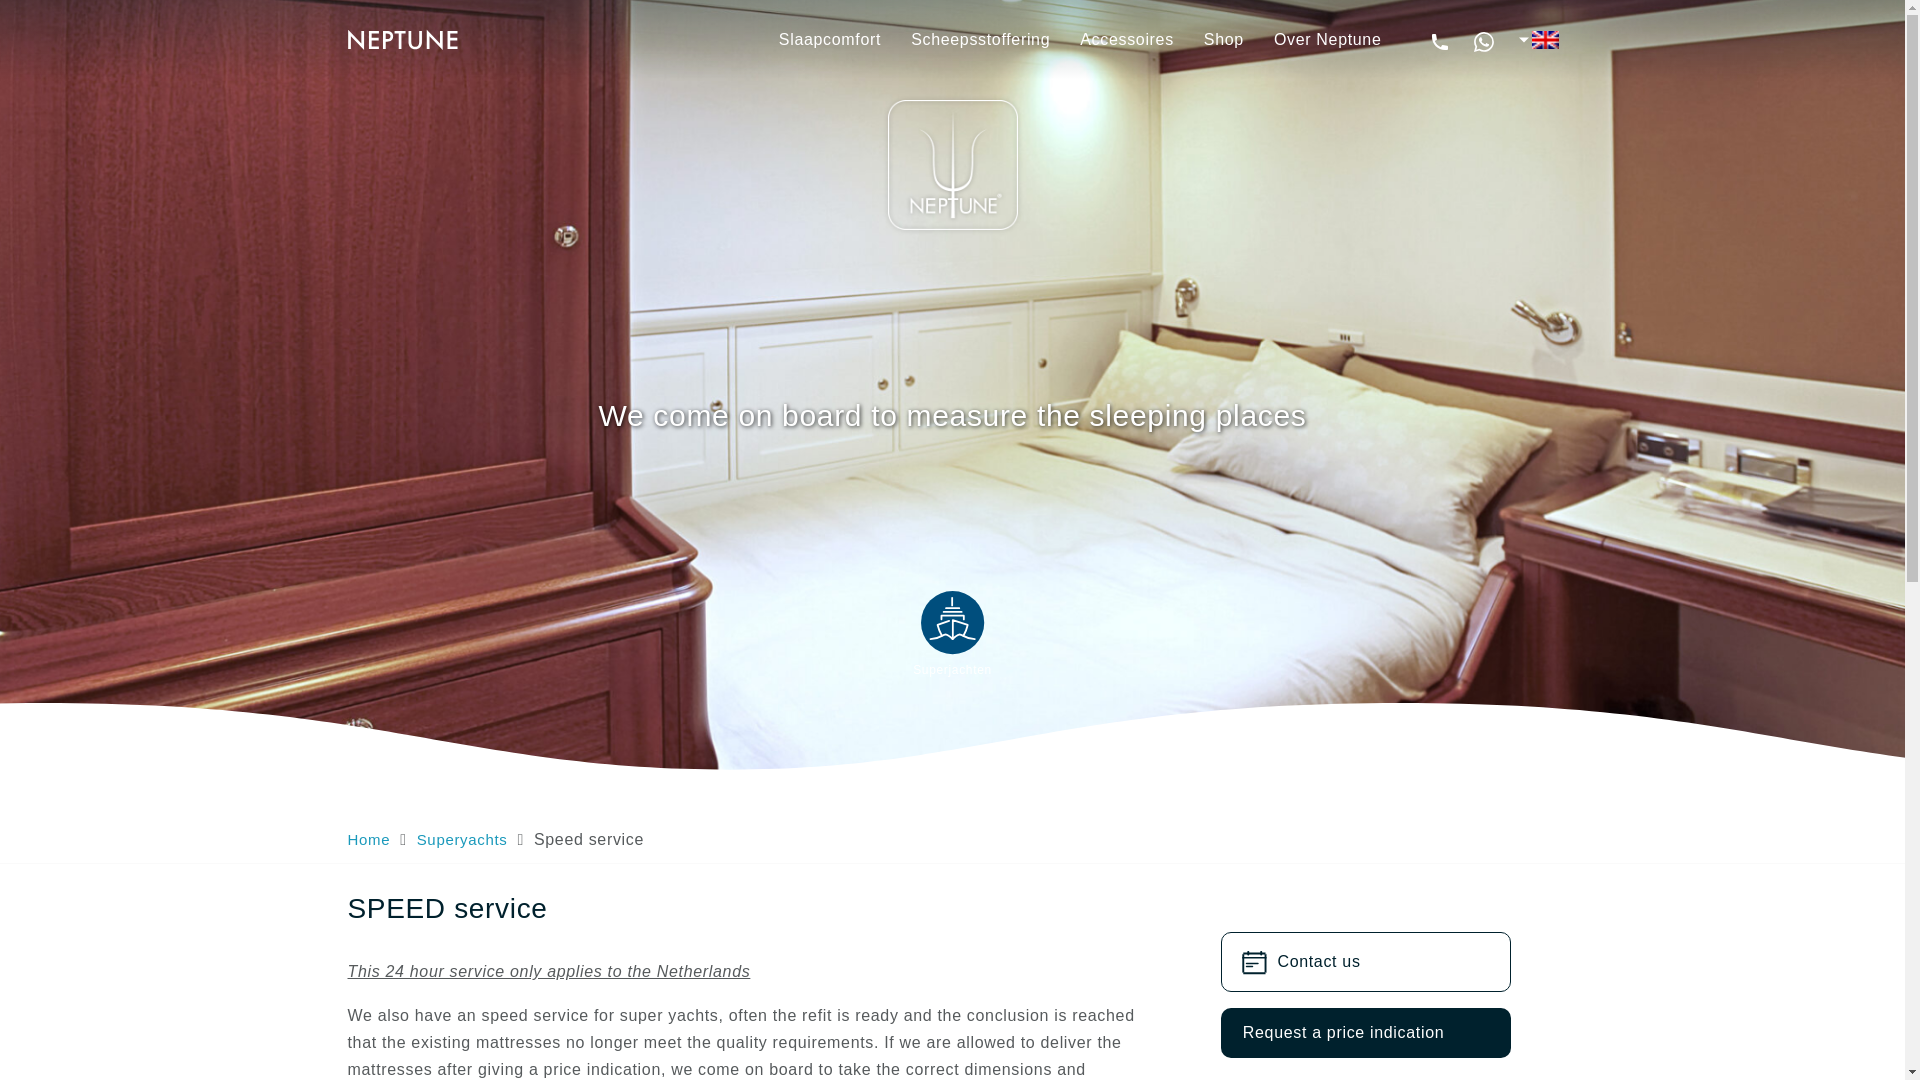 The height and width of the screenshot is (1080, 1920). I want to click on Request a price indication, so click(1366, 1032).